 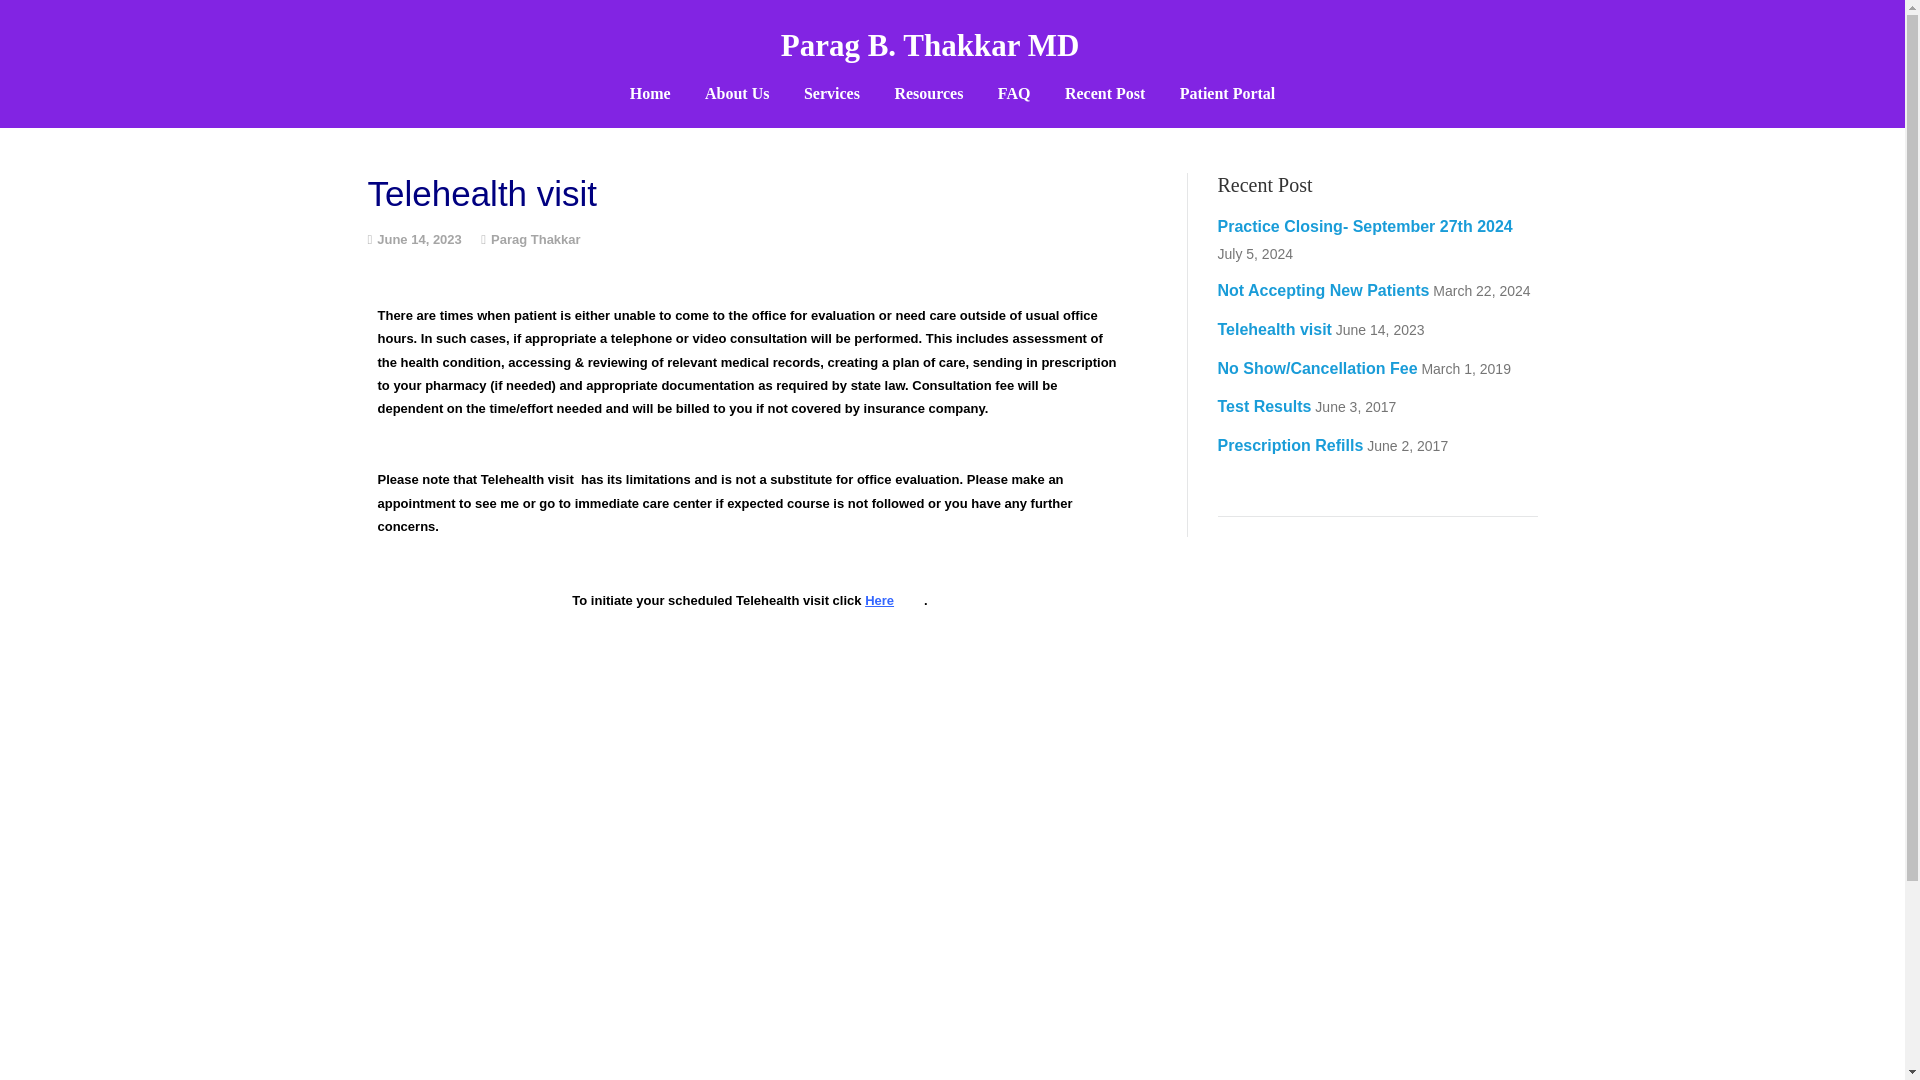 What do you see at coordinates (650, 94) in the screenshot?
I see `Home` at bounding box center [650, 94].